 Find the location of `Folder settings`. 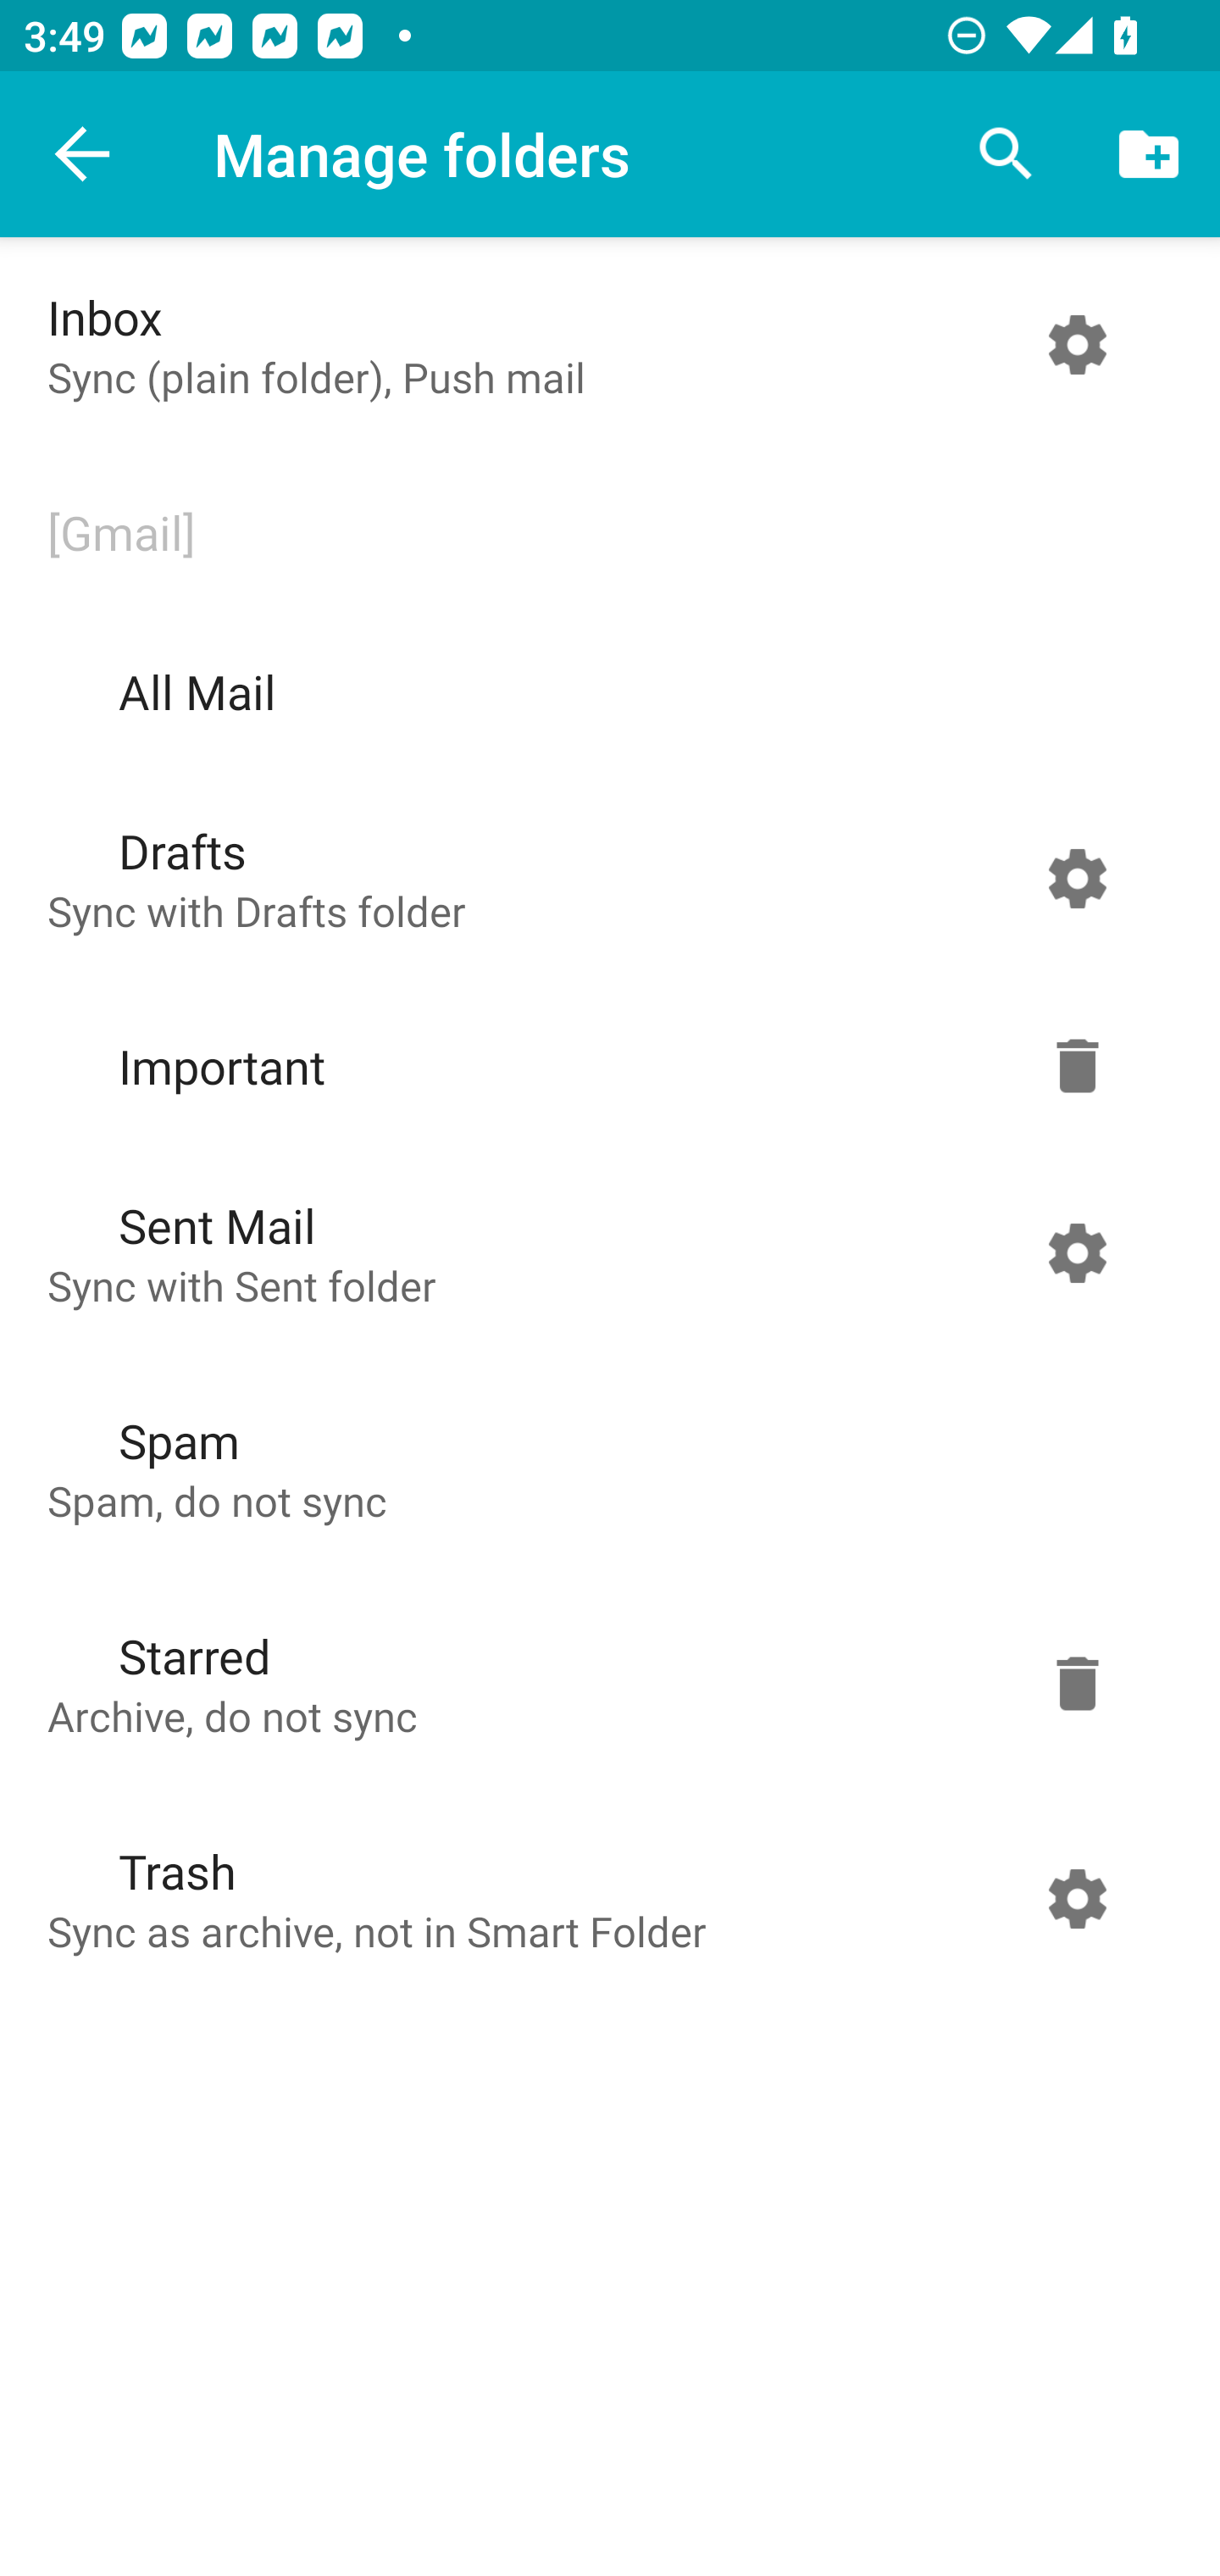

Folder settings is located at coordinates (1077, 345).